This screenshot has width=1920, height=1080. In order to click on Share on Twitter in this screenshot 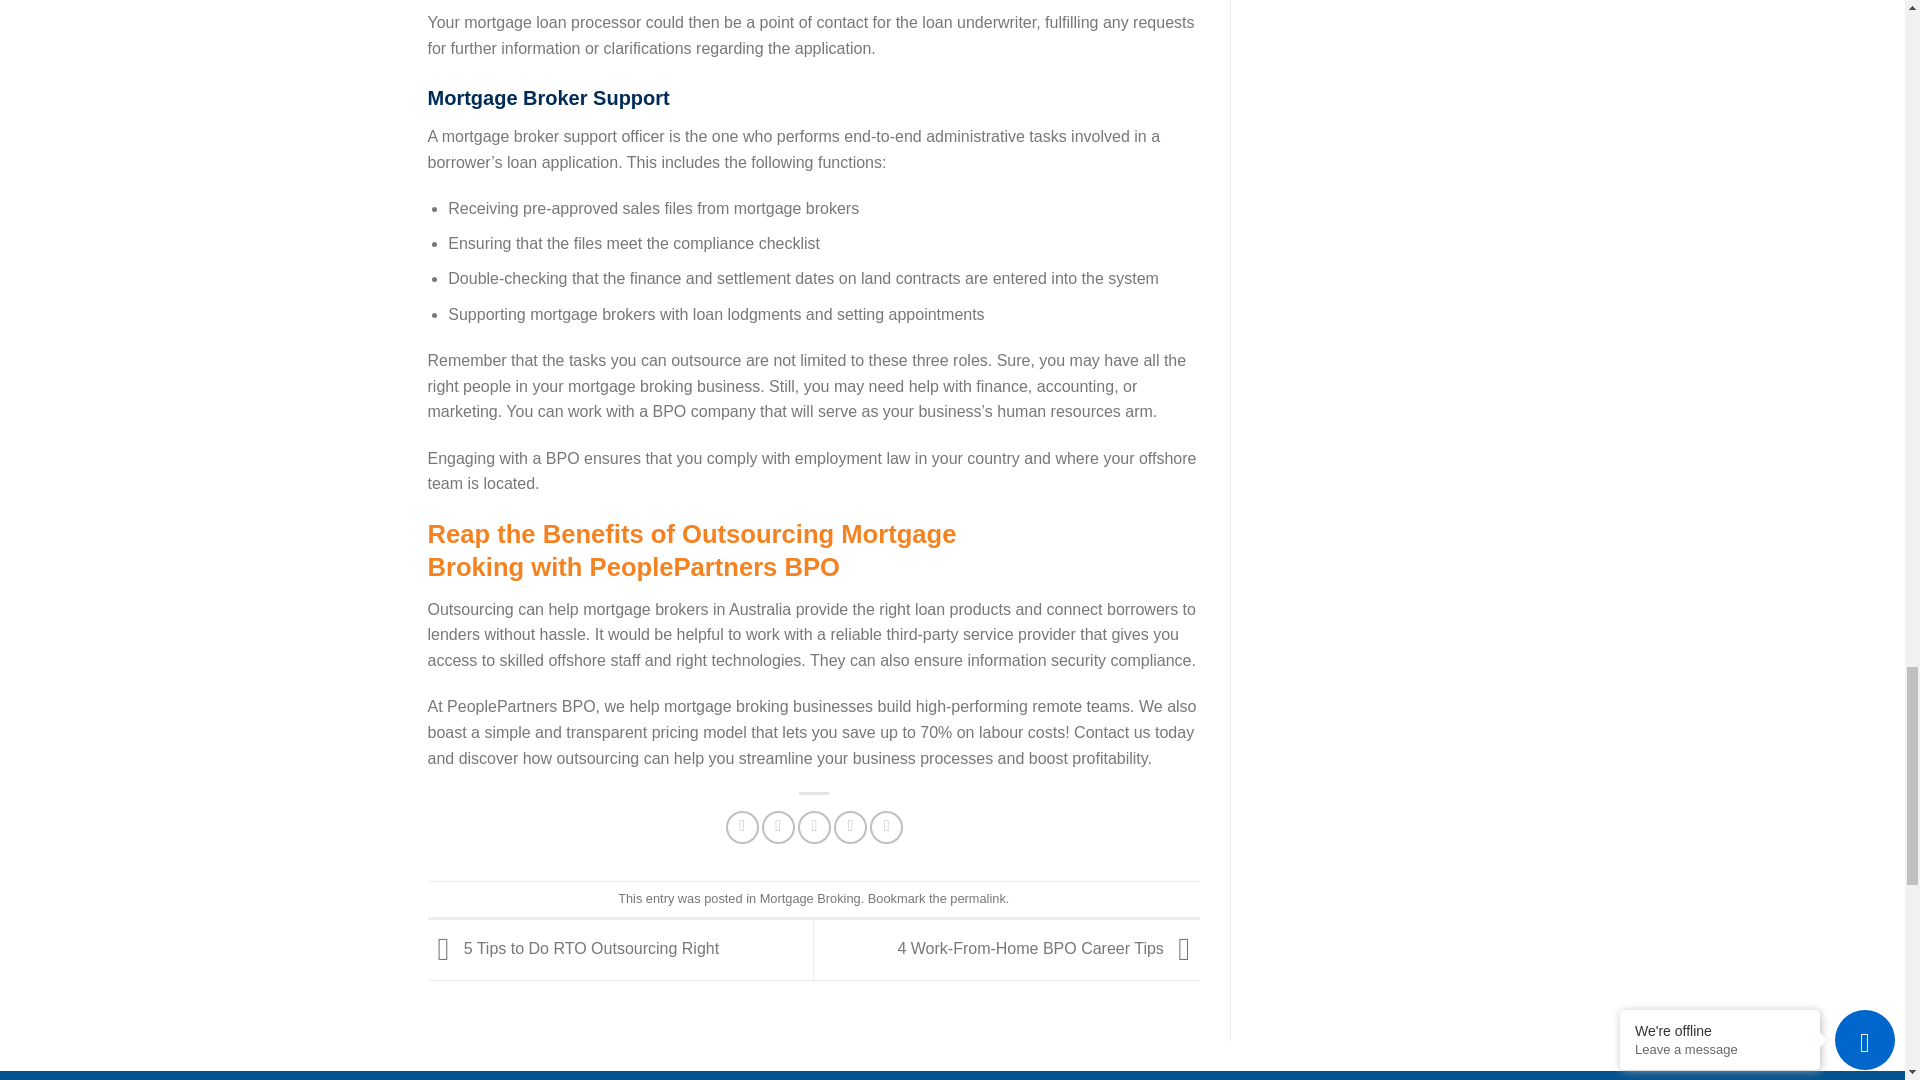, I will do `click(778, 827)`.